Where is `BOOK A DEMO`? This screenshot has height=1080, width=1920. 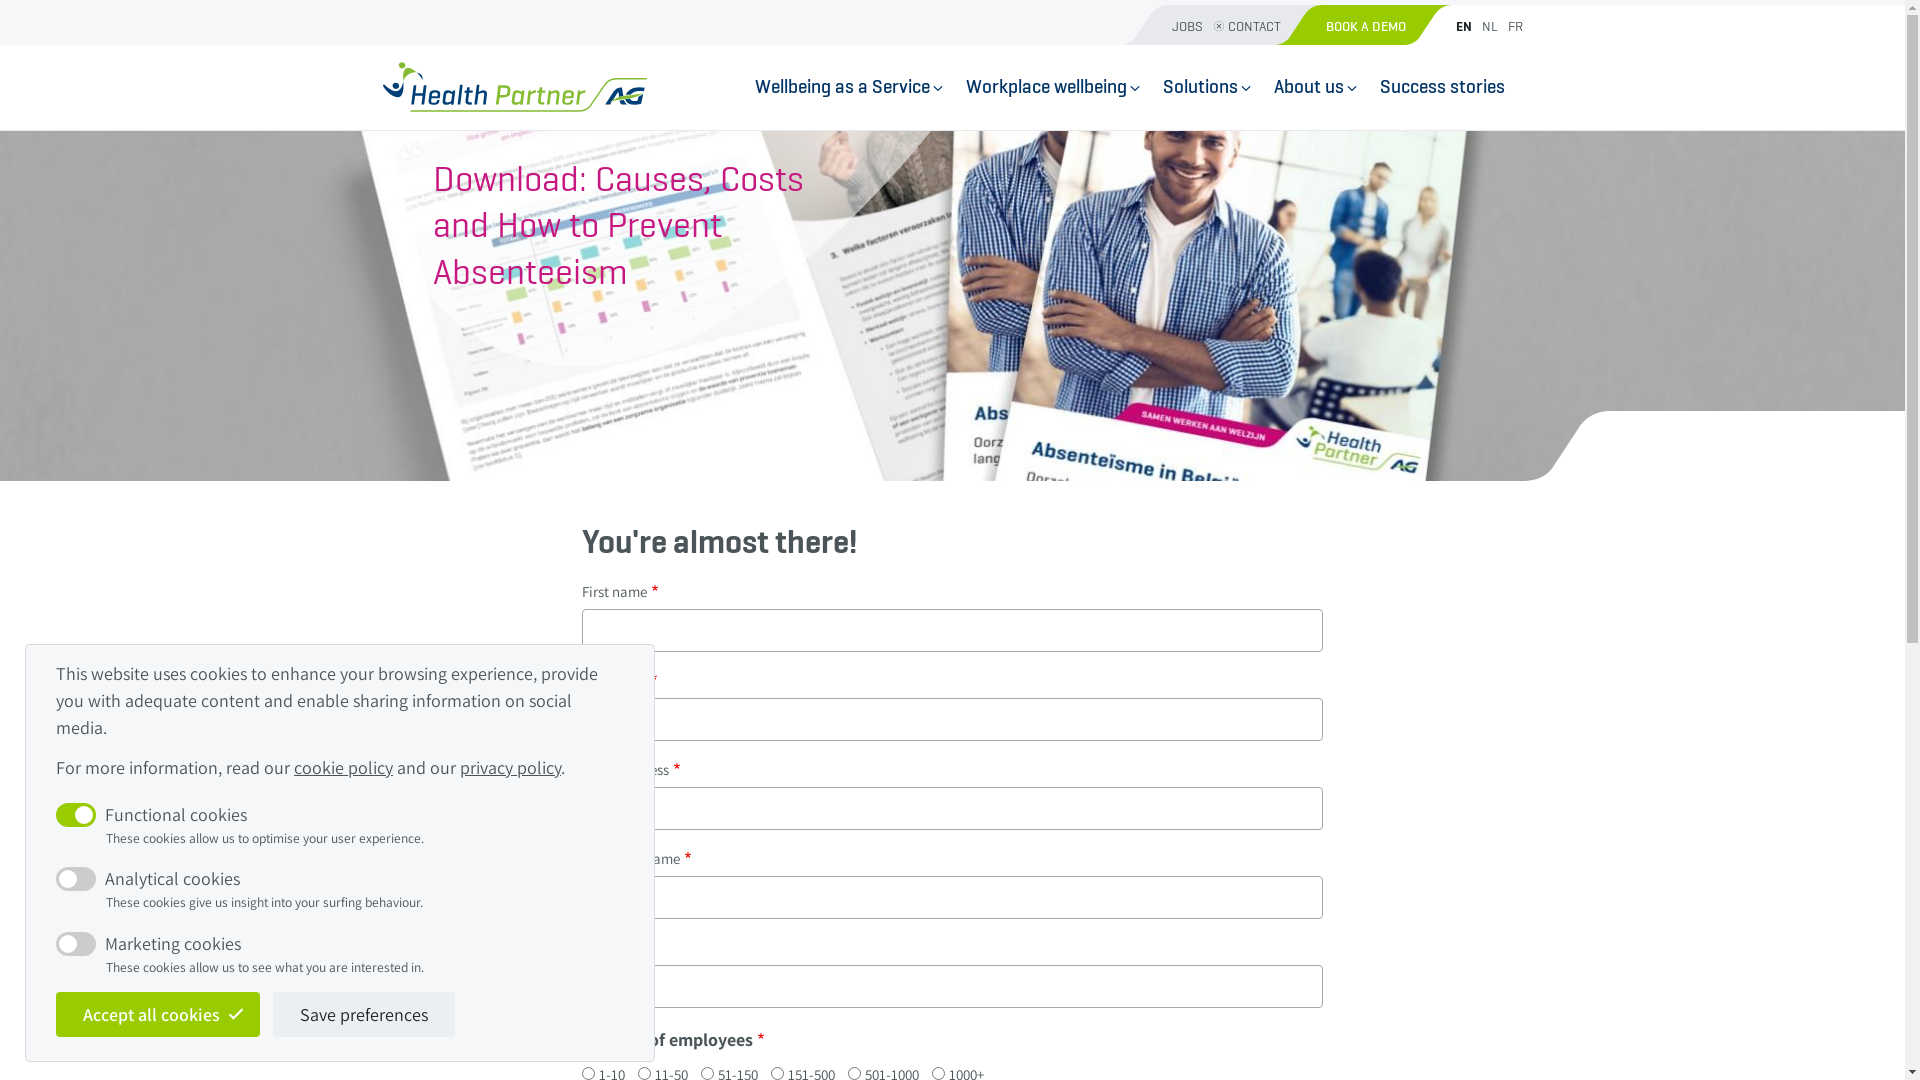 BOOK A DEMO is located at coordinates (1385, 25).